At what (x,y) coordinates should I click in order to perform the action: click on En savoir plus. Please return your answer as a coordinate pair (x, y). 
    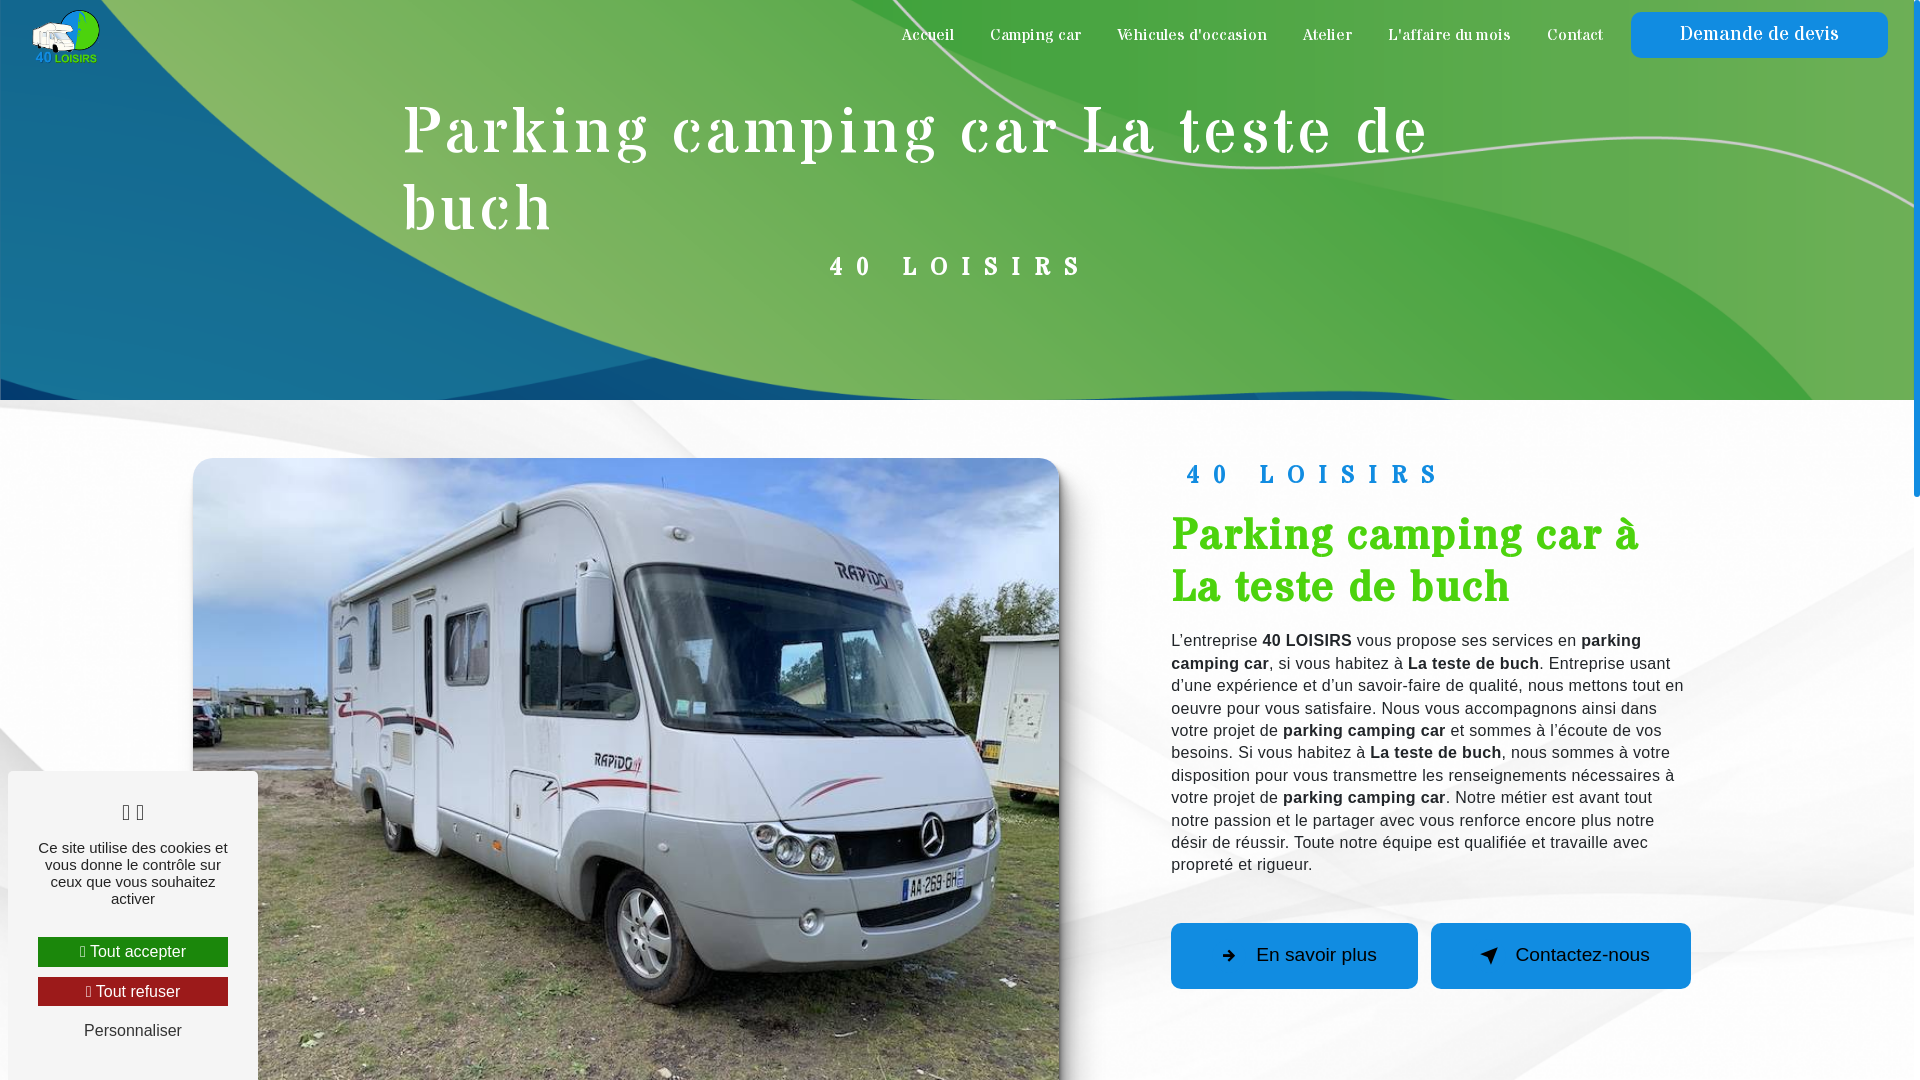
    Looking at the image, I should click on (1294, 956).